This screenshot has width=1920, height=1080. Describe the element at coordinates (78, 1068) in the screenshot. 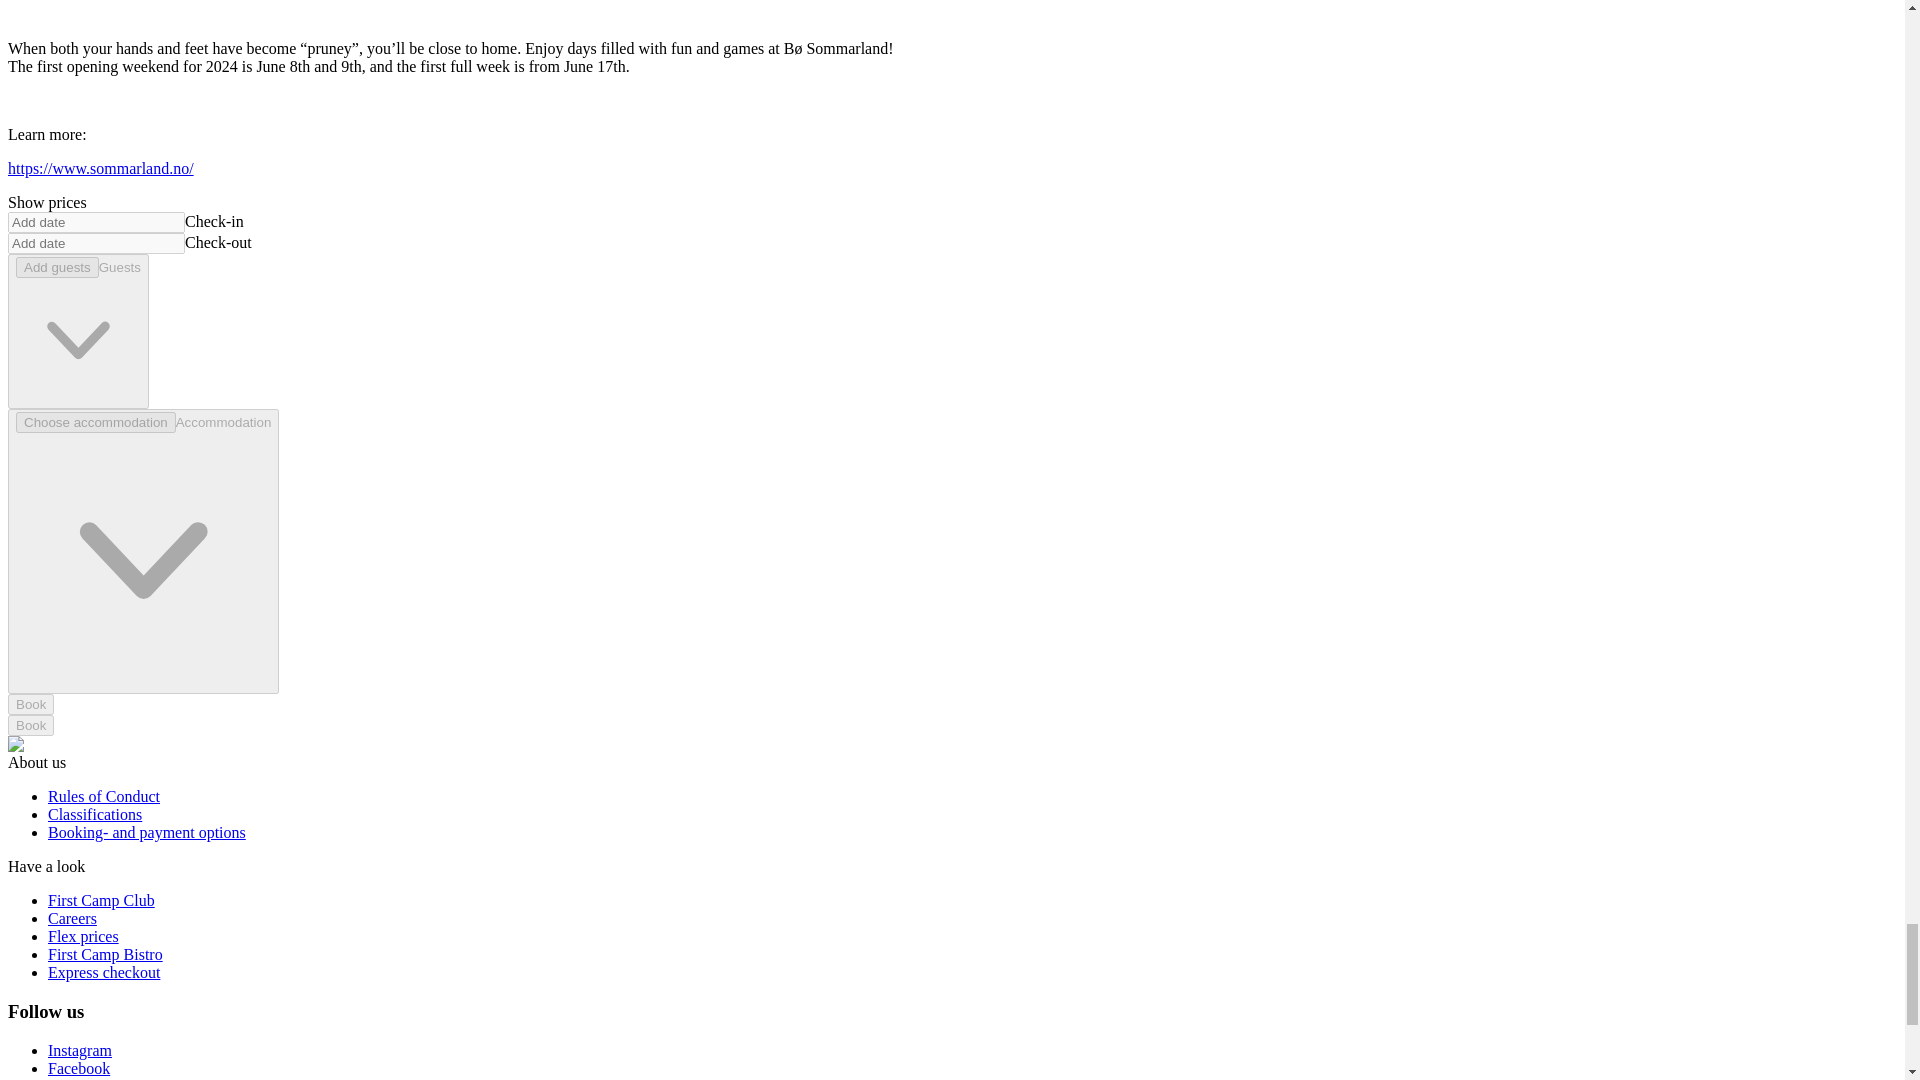

I see `Facebook` at that location.